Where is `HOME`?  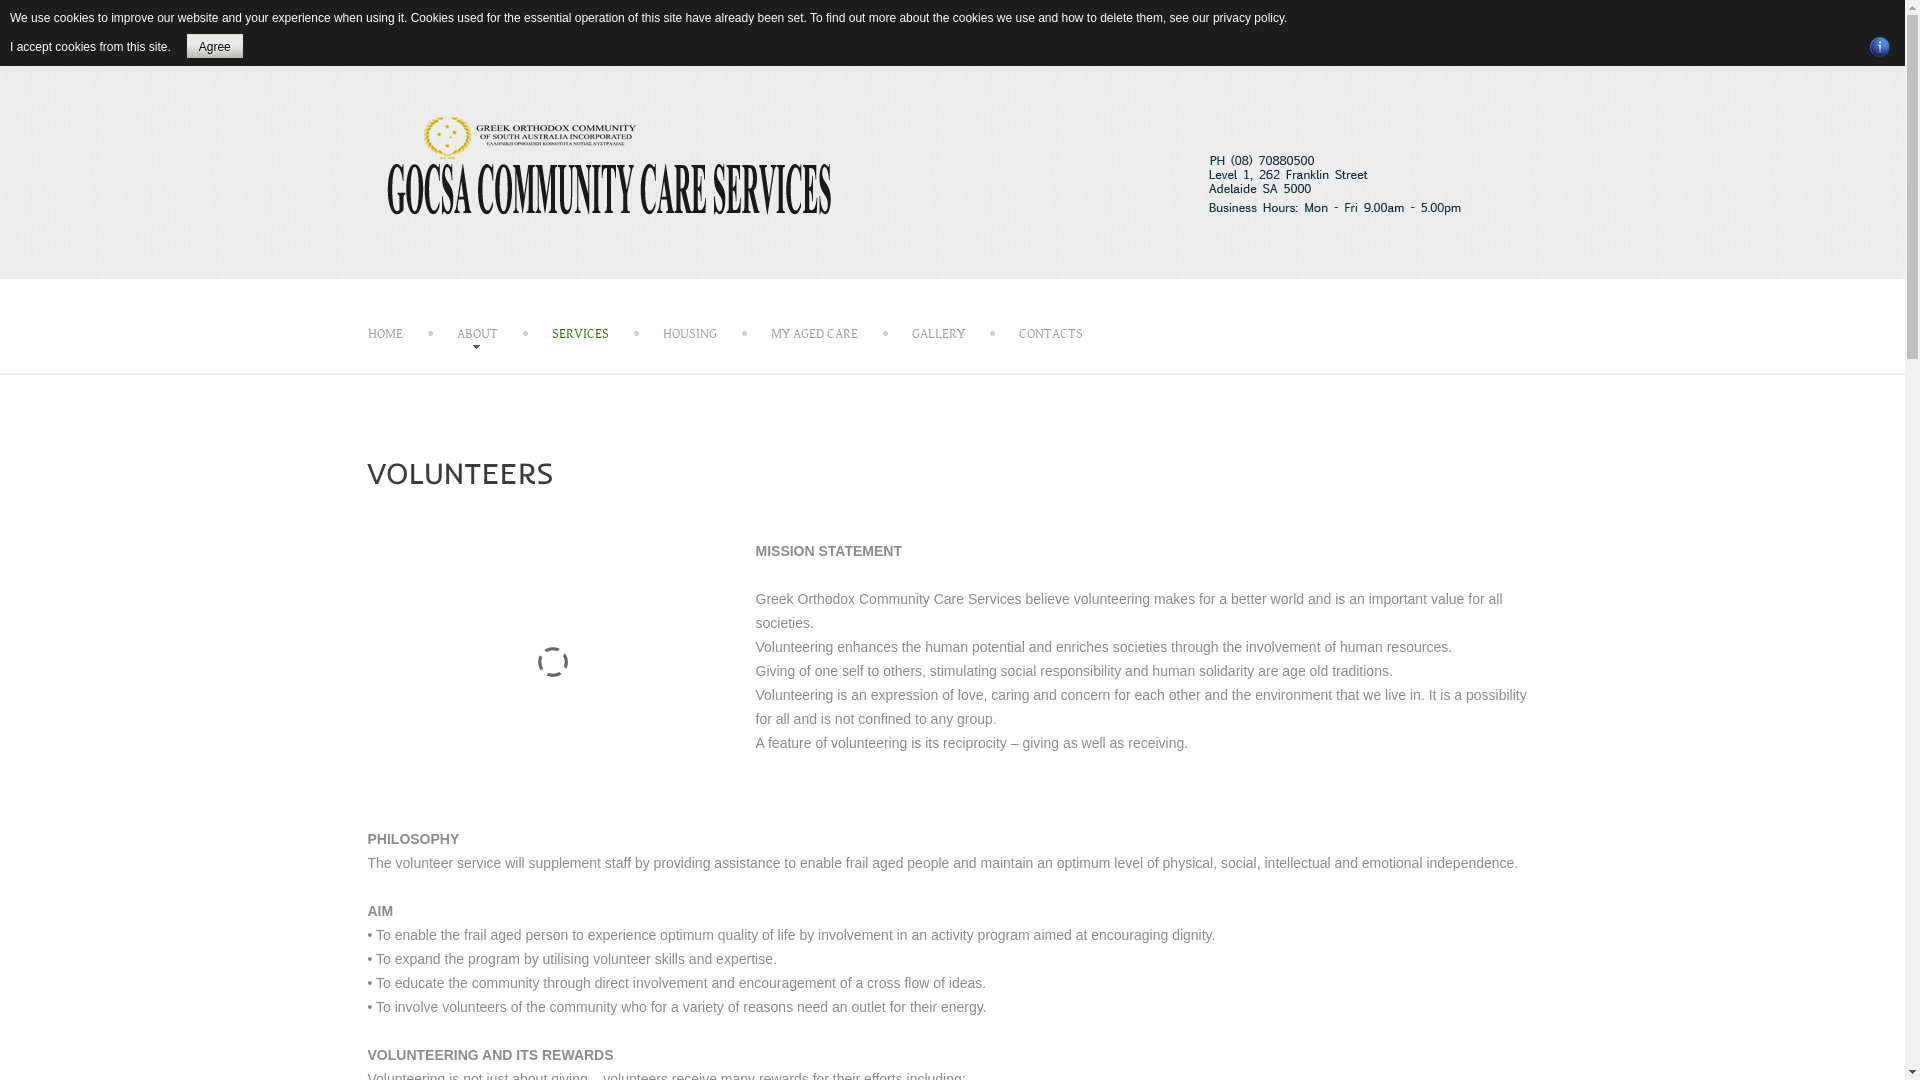
HOME is located at coordinates (386, 334).